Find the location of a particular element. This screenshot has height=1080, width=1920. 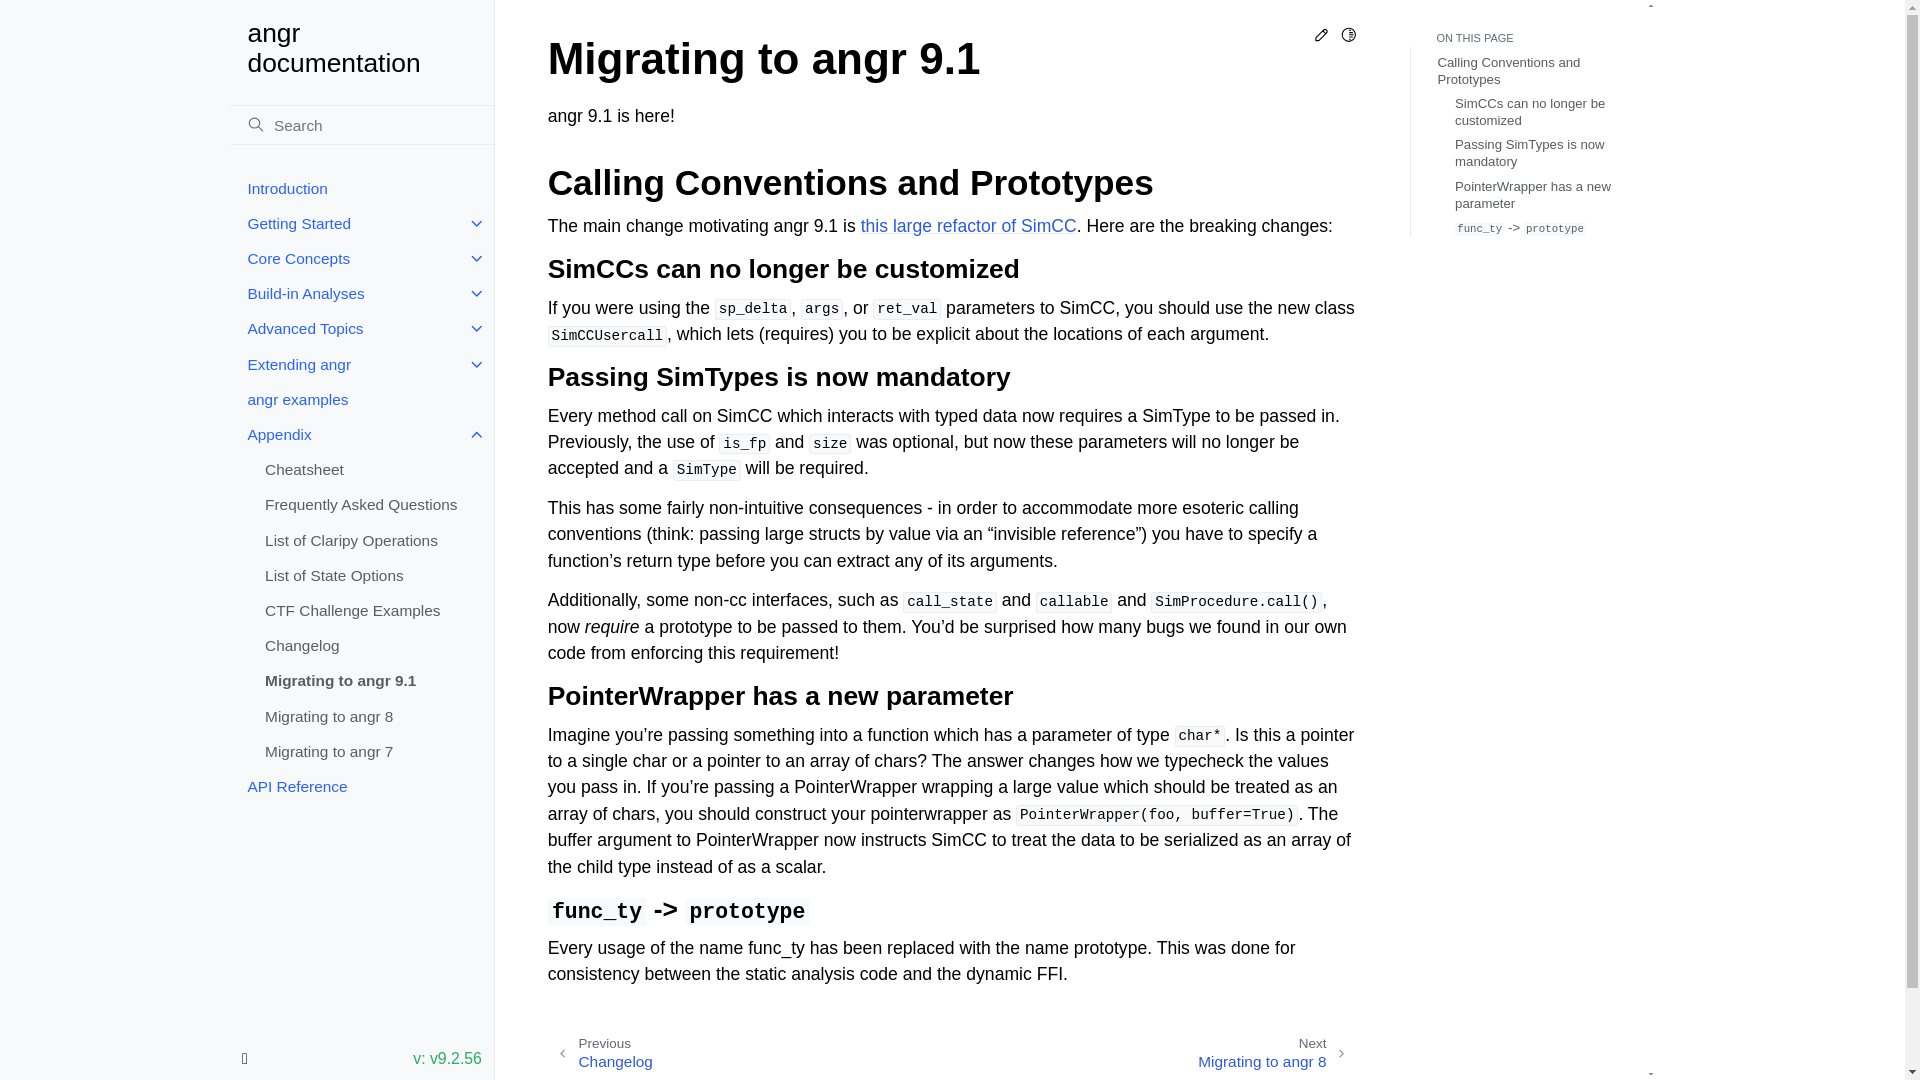

Introduction is located at coordinates (362, 188).